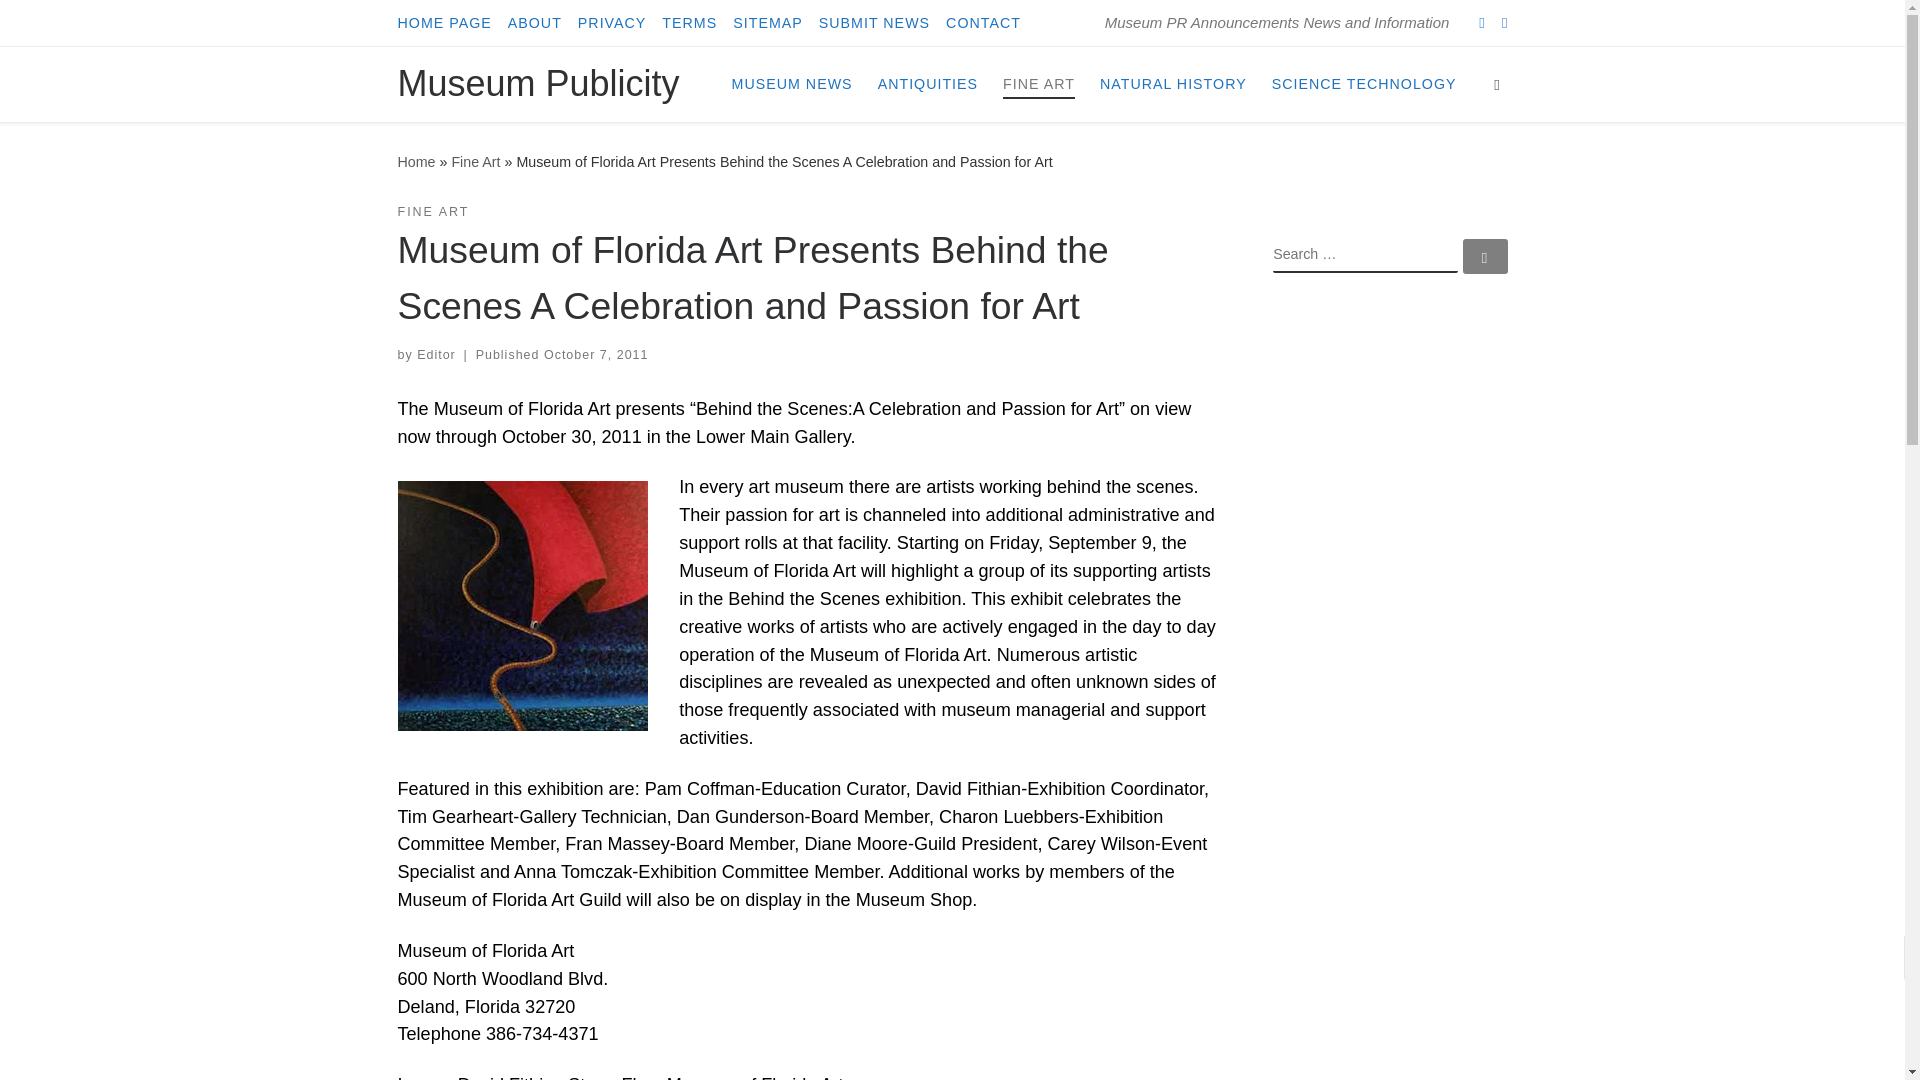 The height and width of the screenshot is (1080, 1920). I want to click on Advertisement, so click(1390, 612).